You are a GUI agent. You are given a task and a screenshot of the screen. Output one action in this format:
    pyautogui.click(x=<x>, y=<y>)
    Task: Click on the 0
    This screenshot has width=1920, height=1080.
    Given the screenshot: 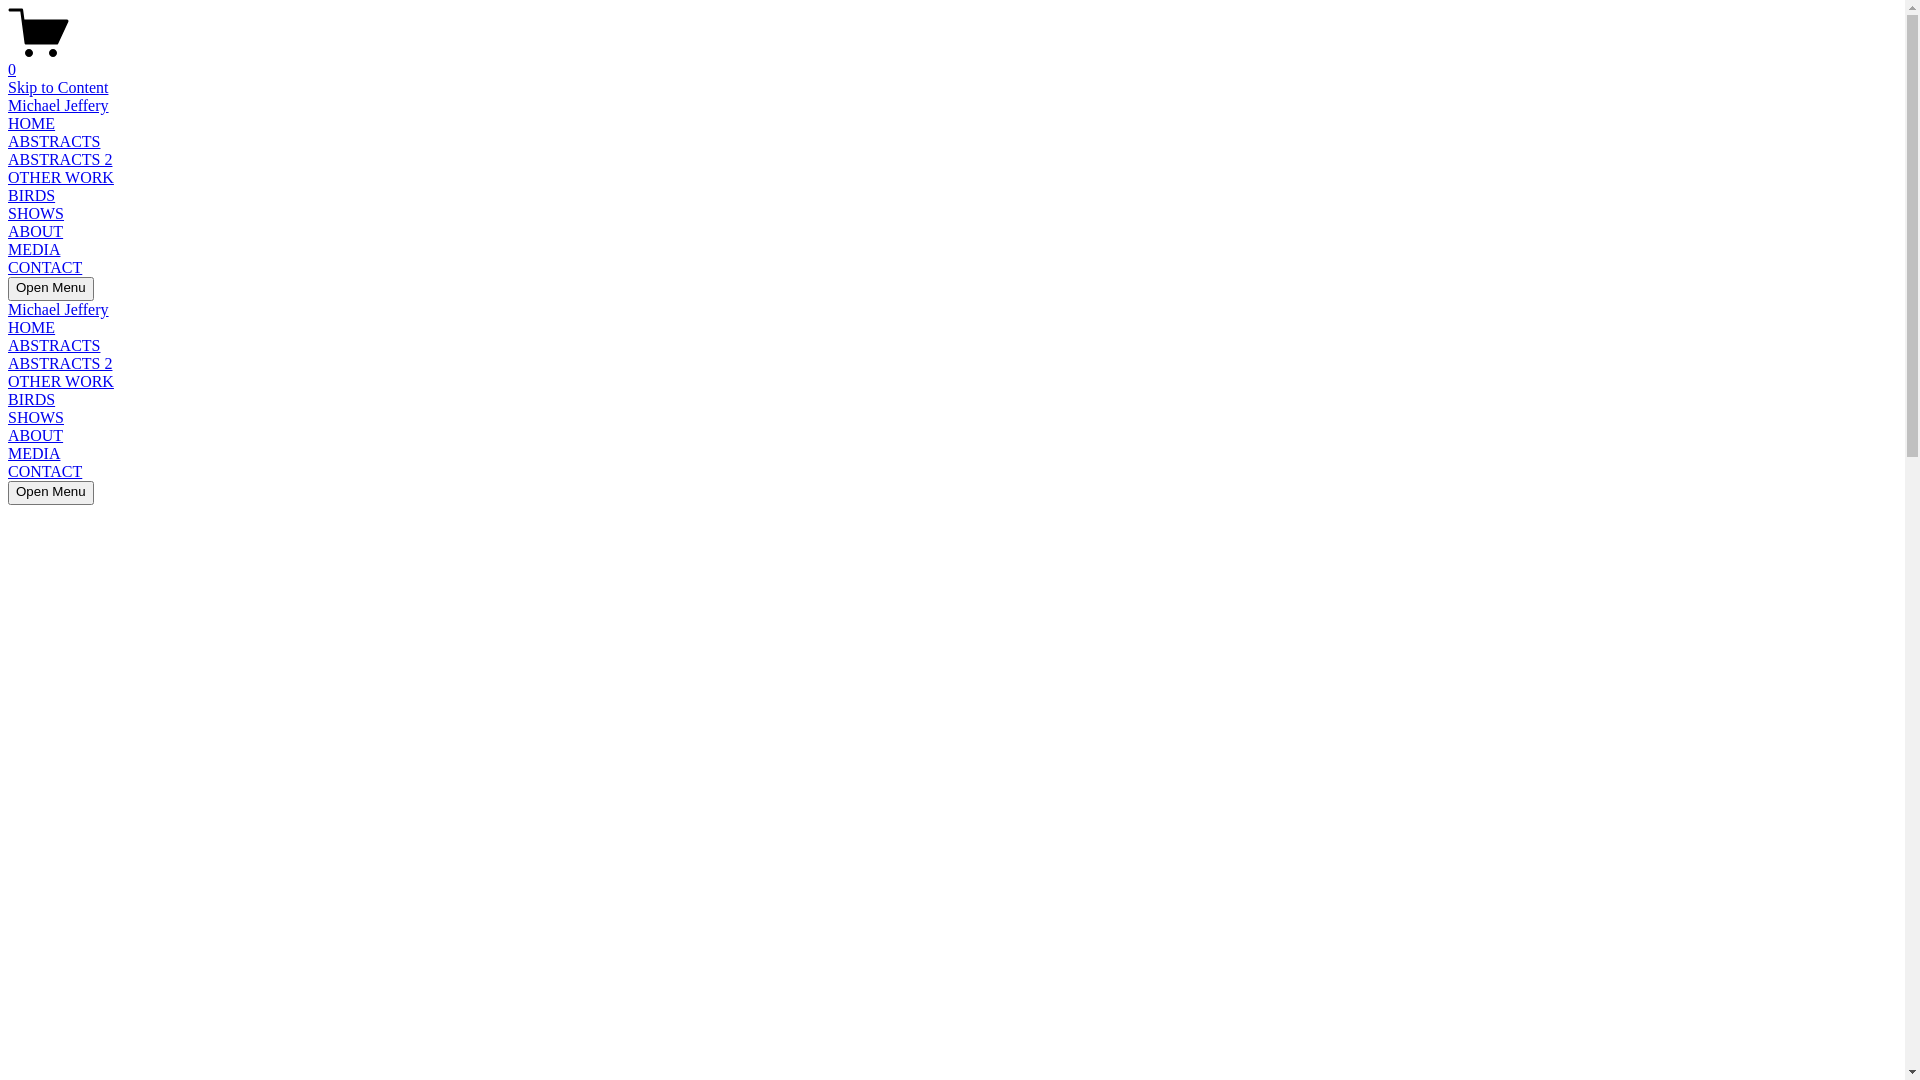 What is the action you would take?
    pyautogui.click(x=952, y=61)
    